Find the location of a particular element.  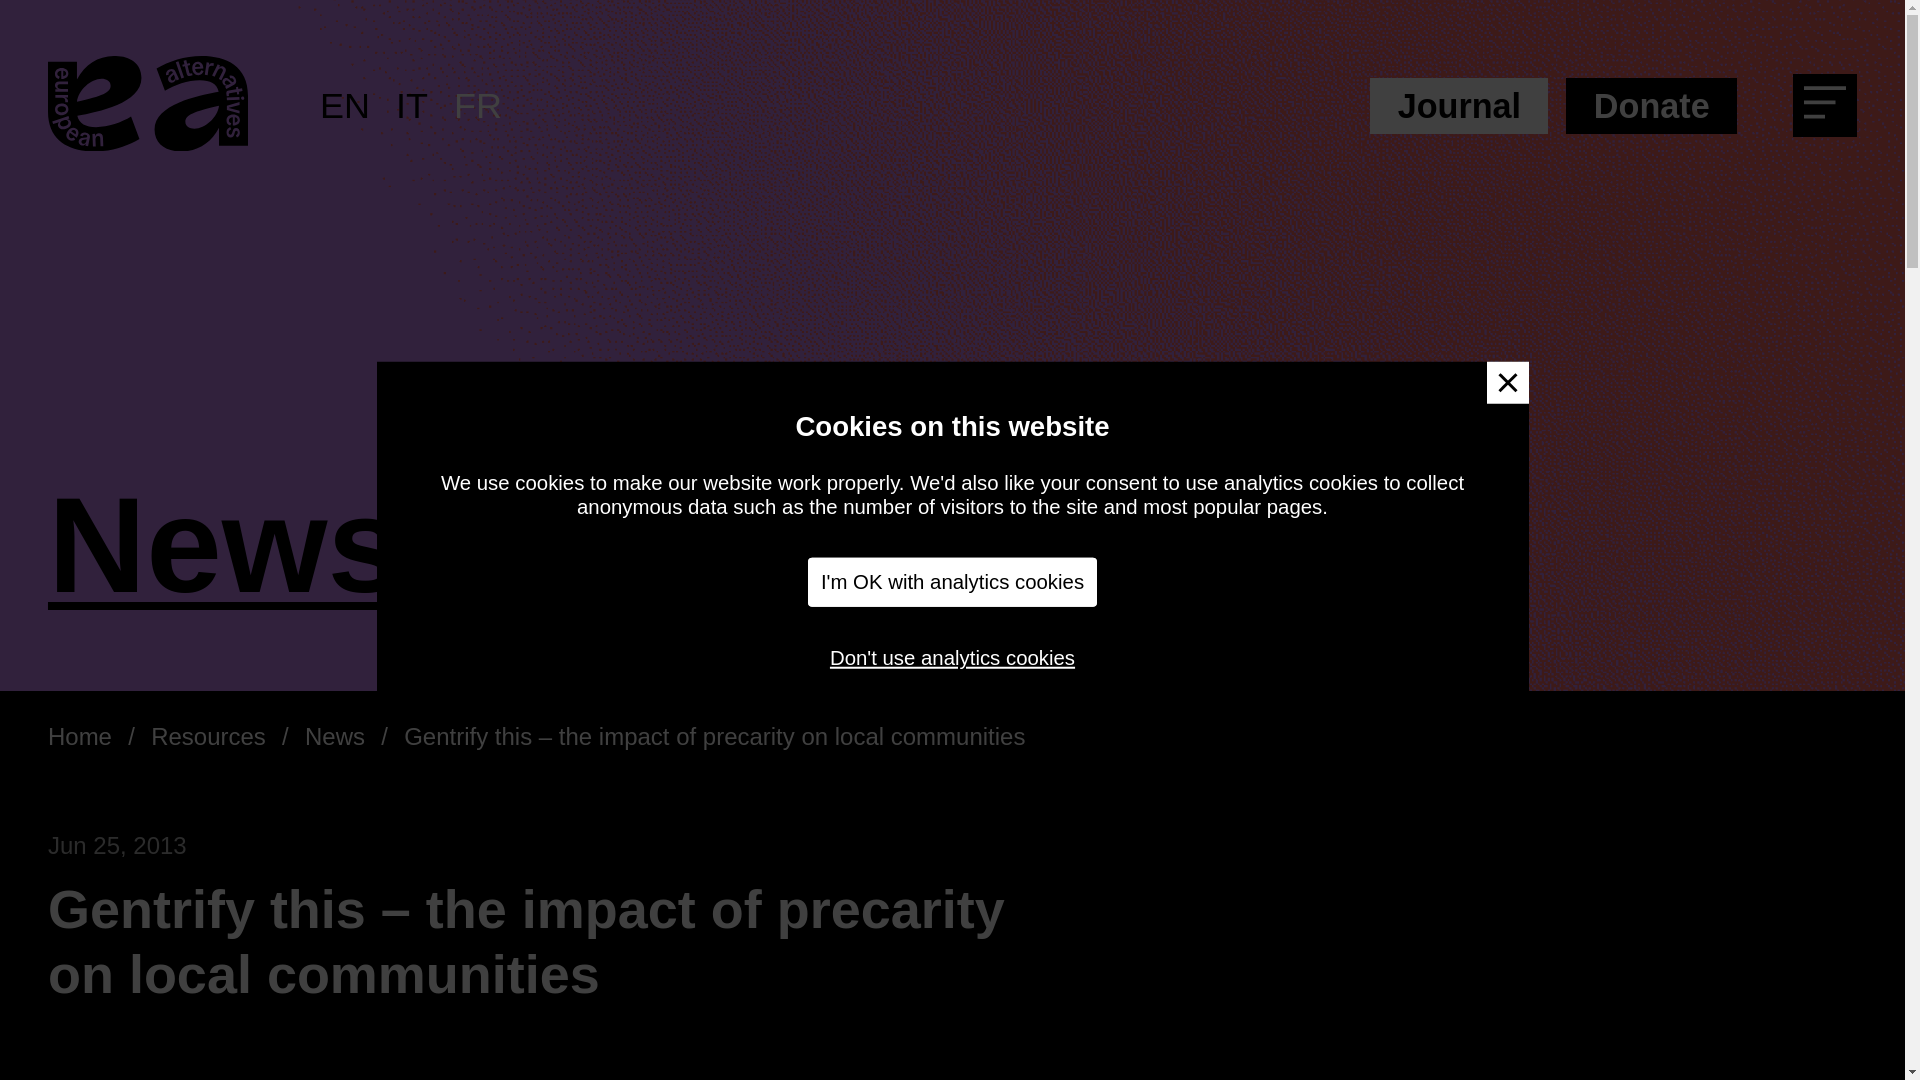

Menu is located at coordinates (1832, 109).